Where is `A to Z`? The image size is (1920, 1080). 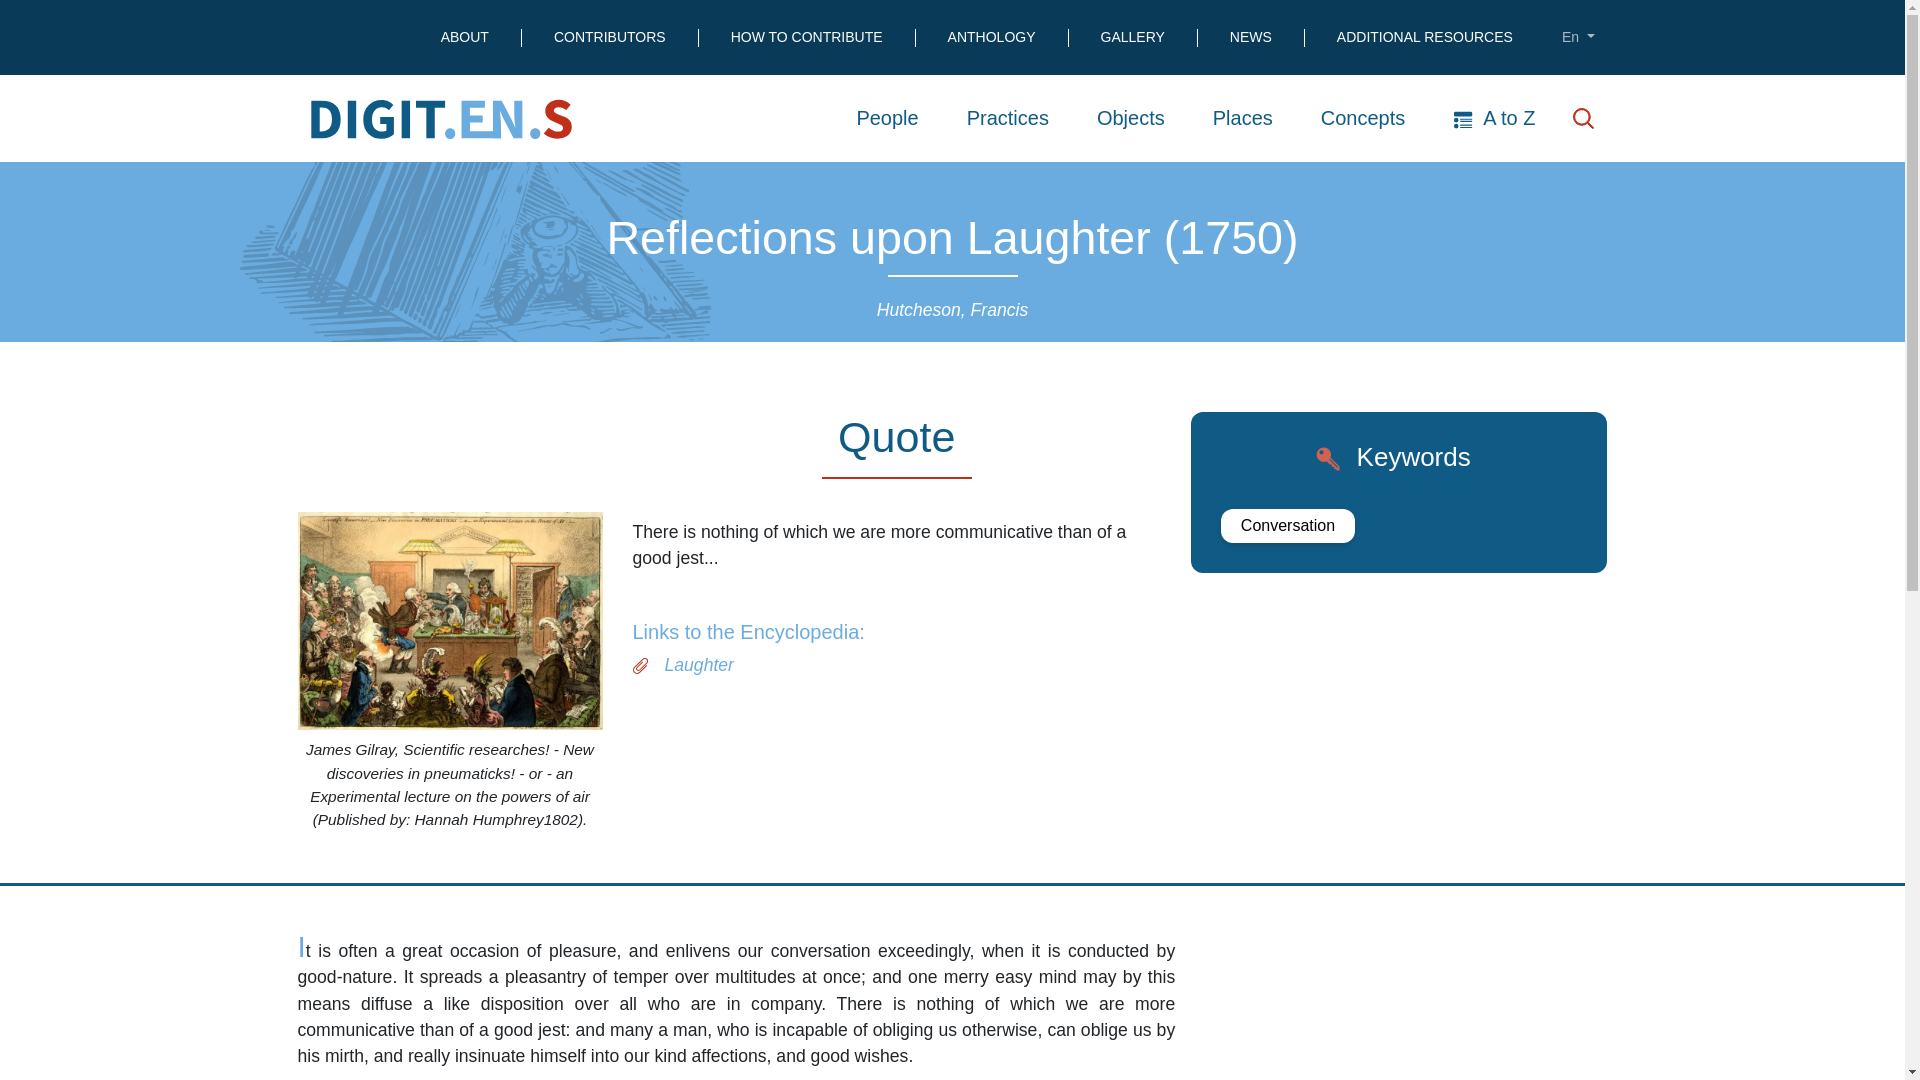 A to Z is located at coordinates (1494, 118).